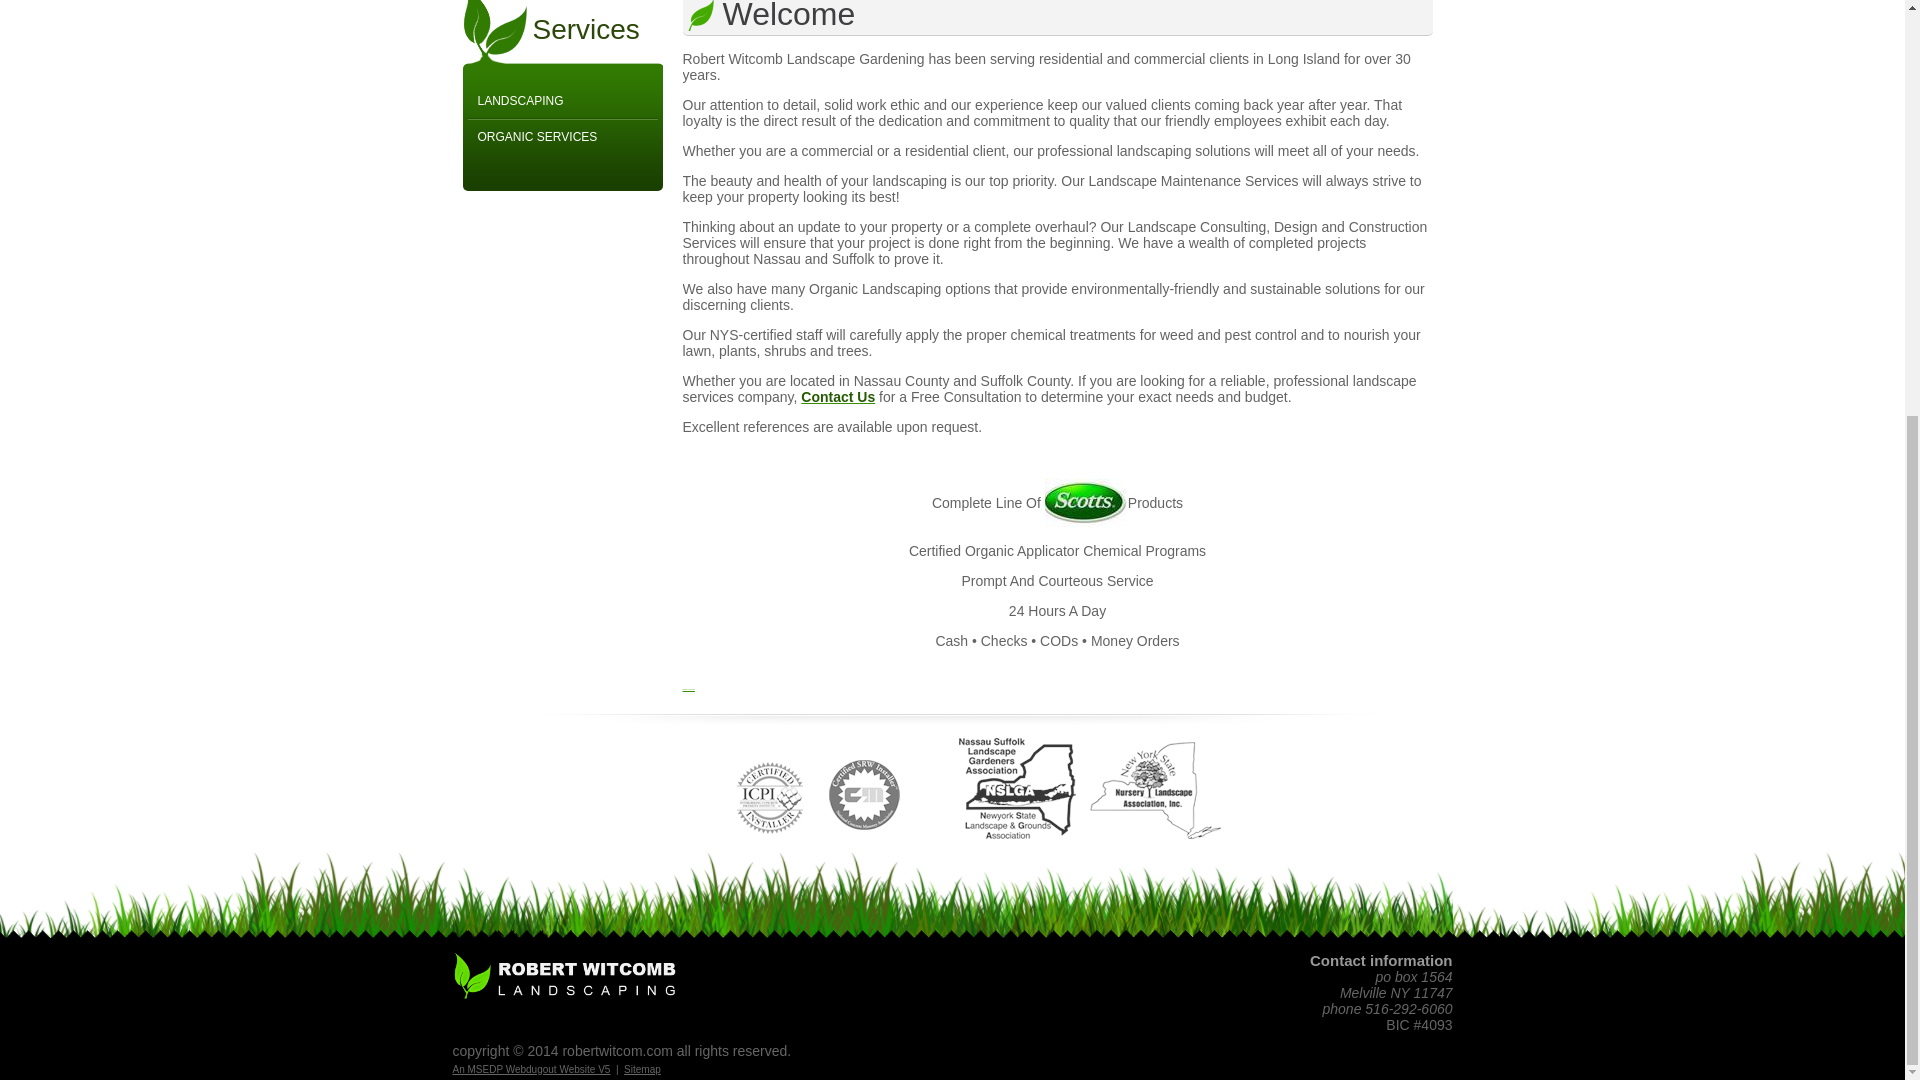  I want to click on Contact Us, so click(838, 396).